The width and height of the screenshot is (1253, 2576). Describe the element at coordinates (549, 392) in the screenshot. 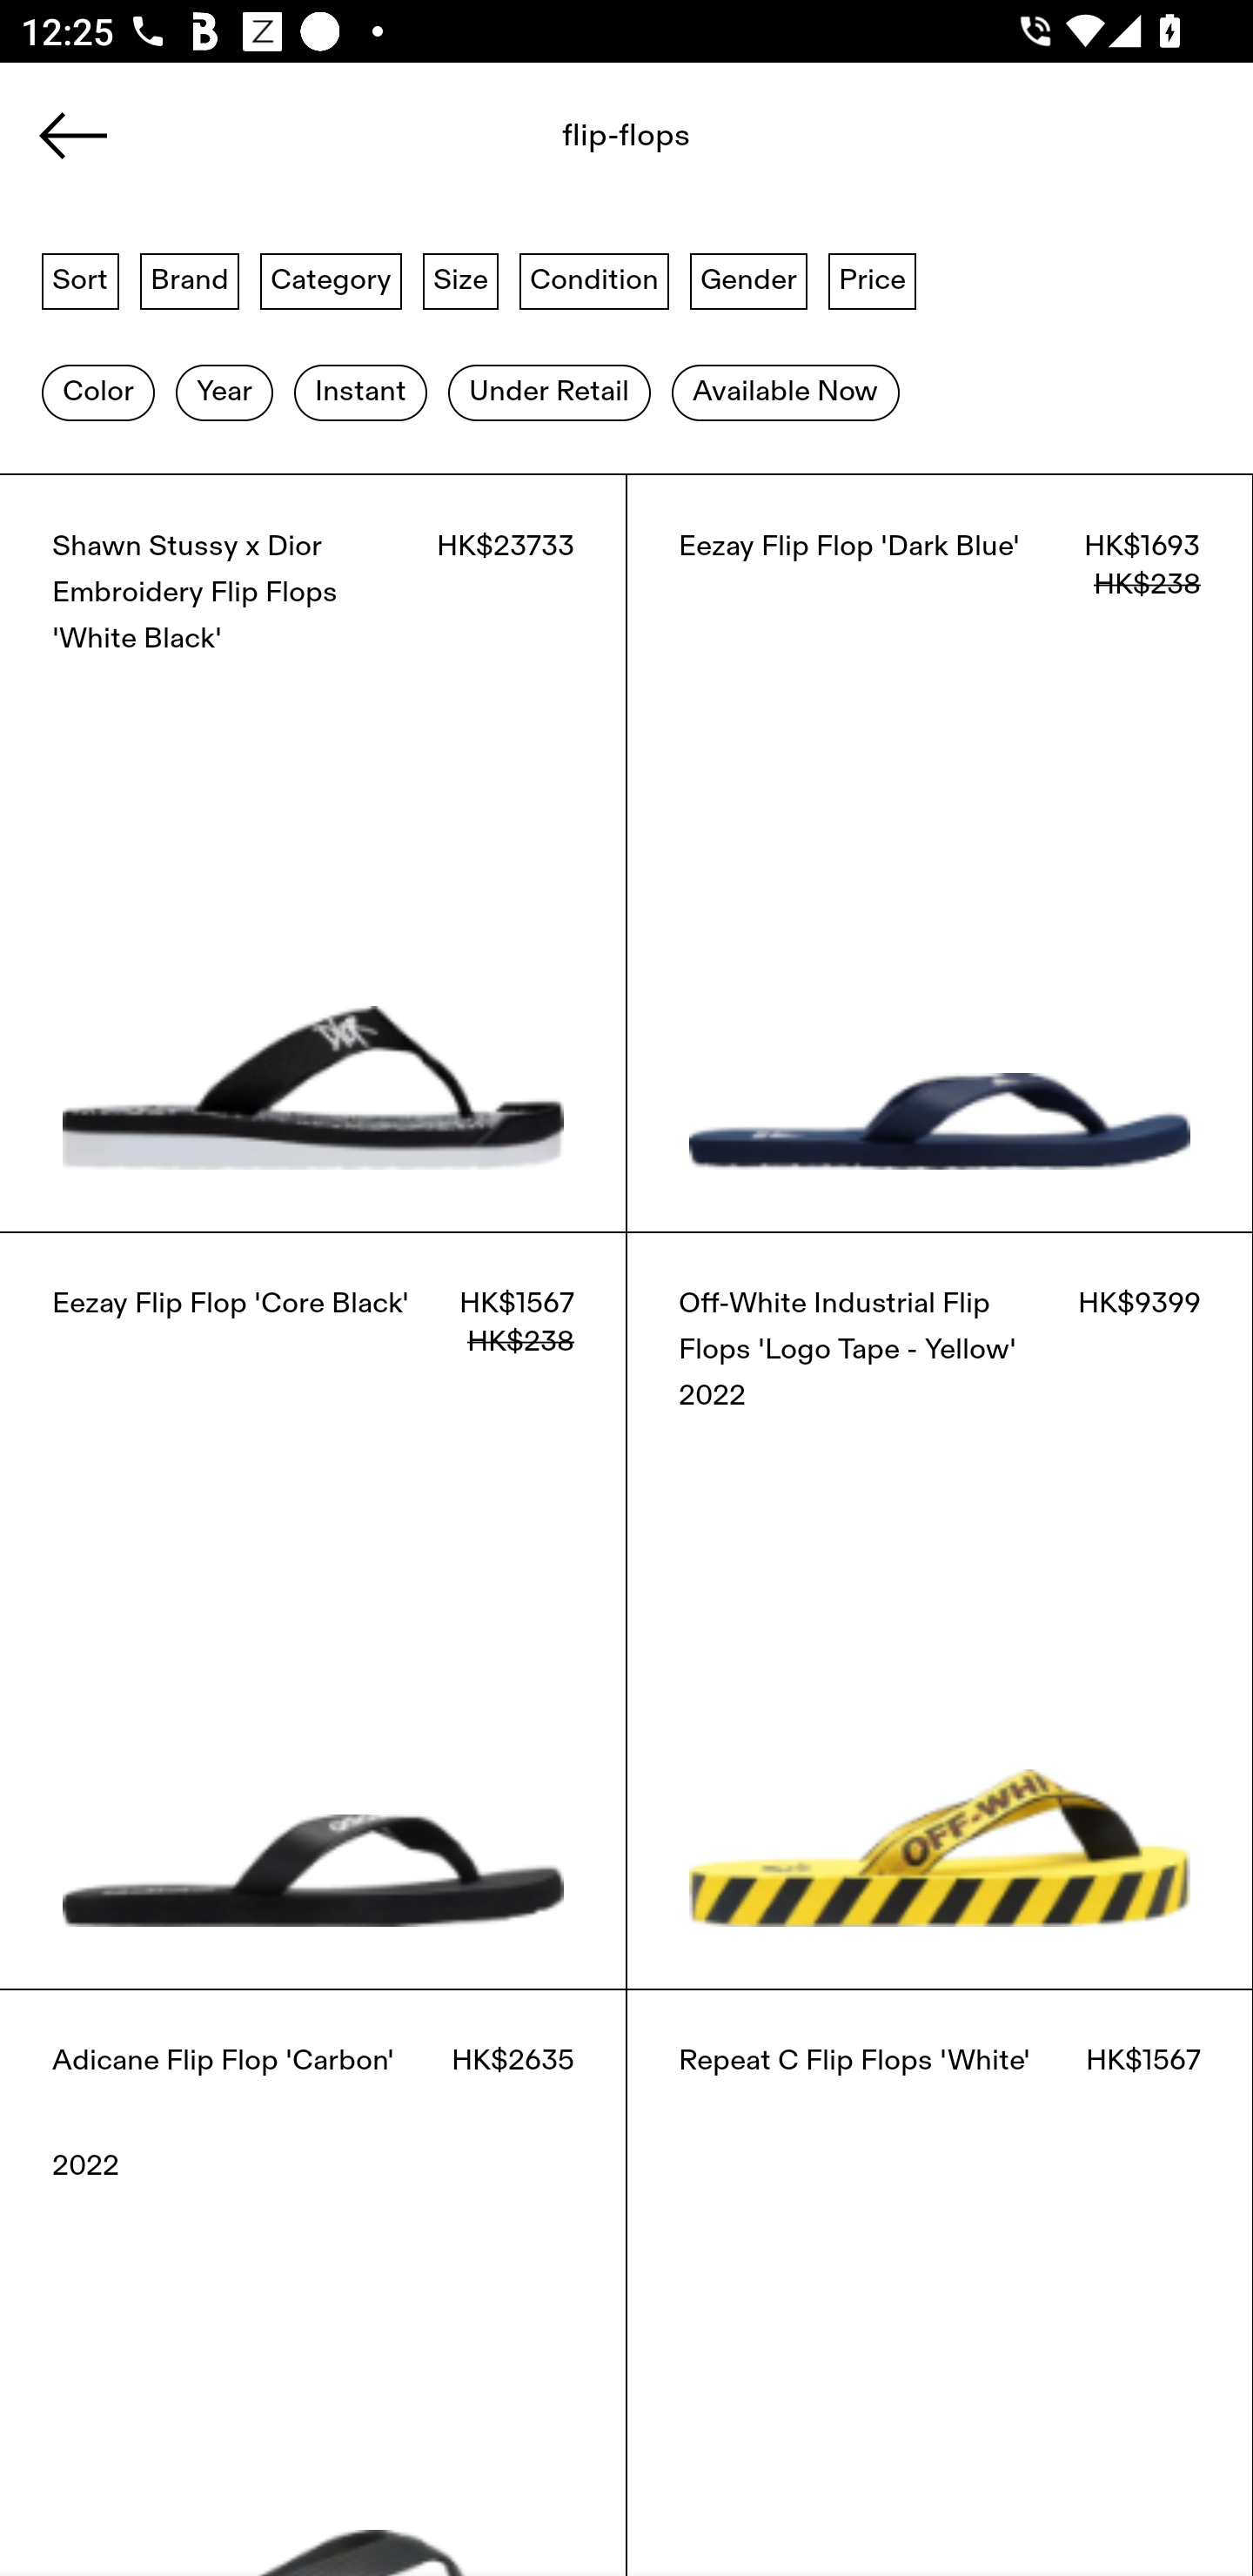

I see `Under Retail` at that location.